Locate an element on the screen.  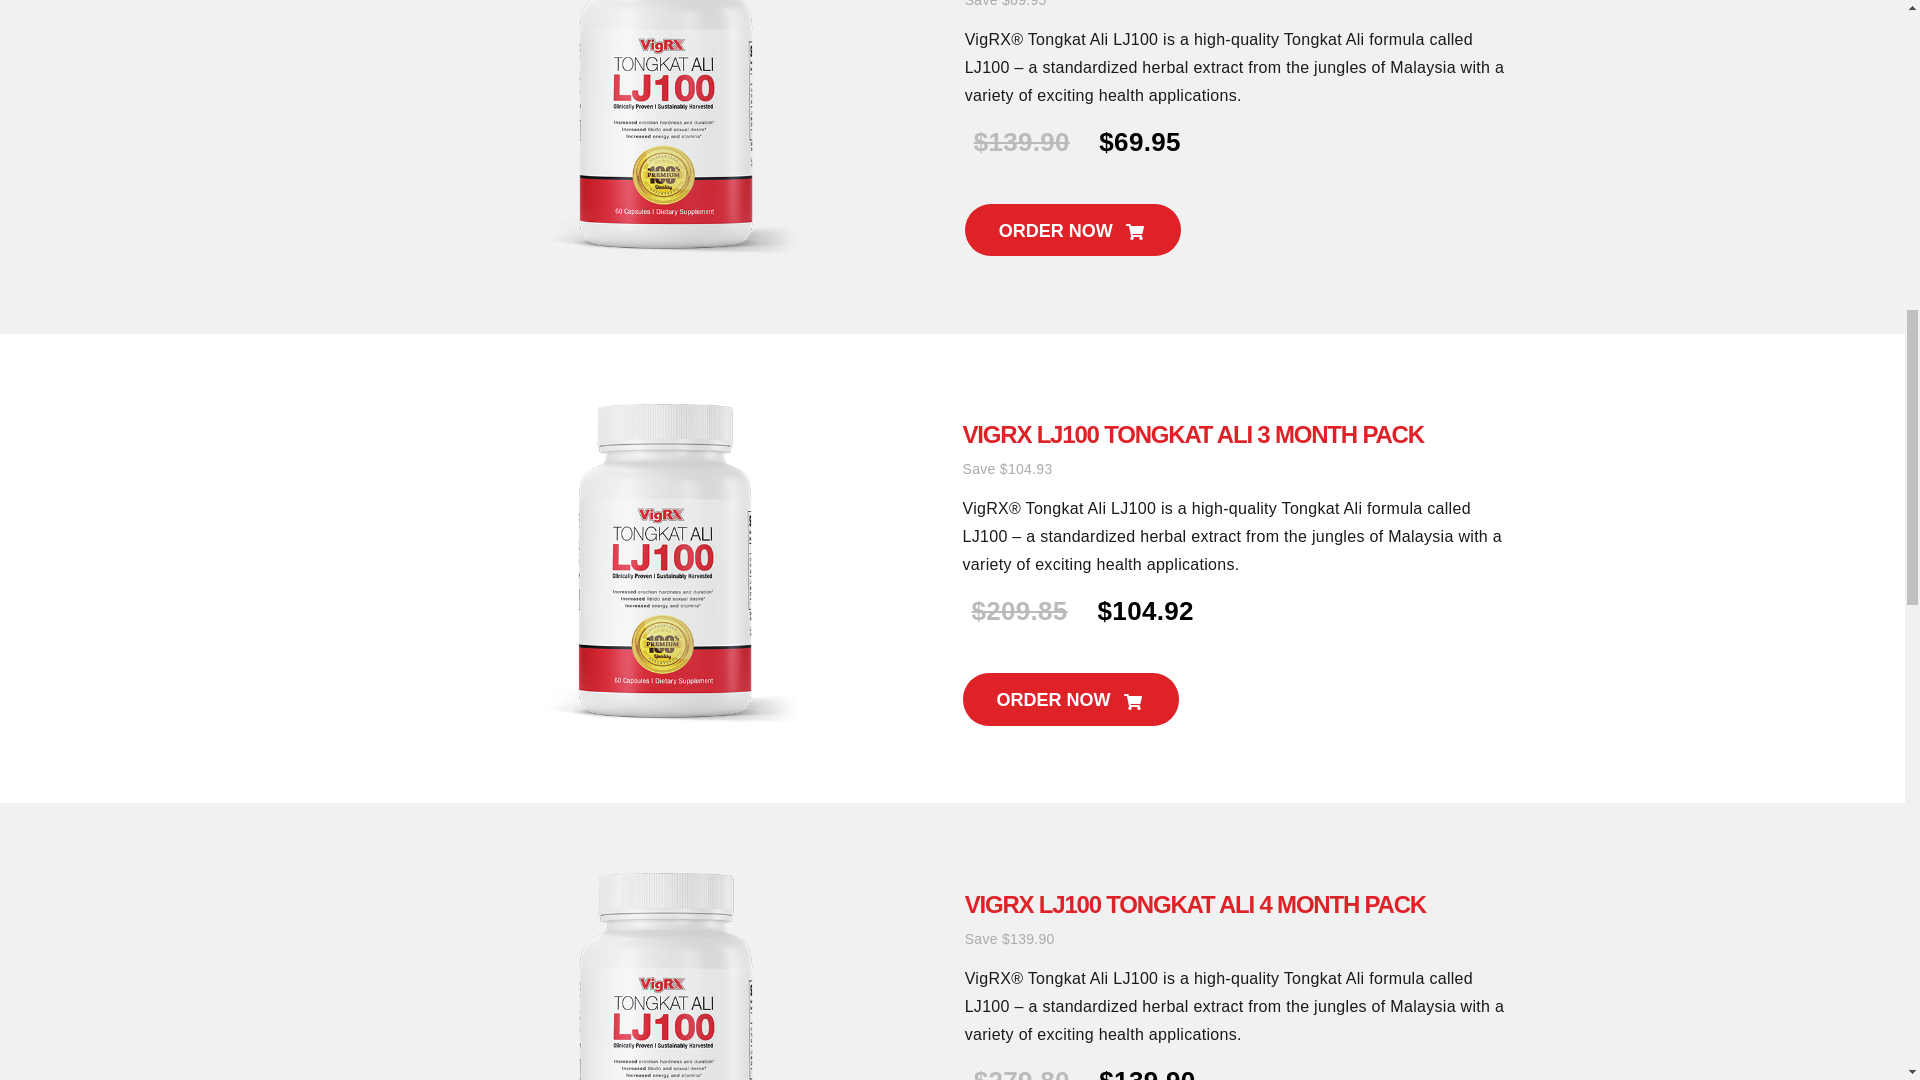
ORDER NOW is located at coordinates (1070, 698).